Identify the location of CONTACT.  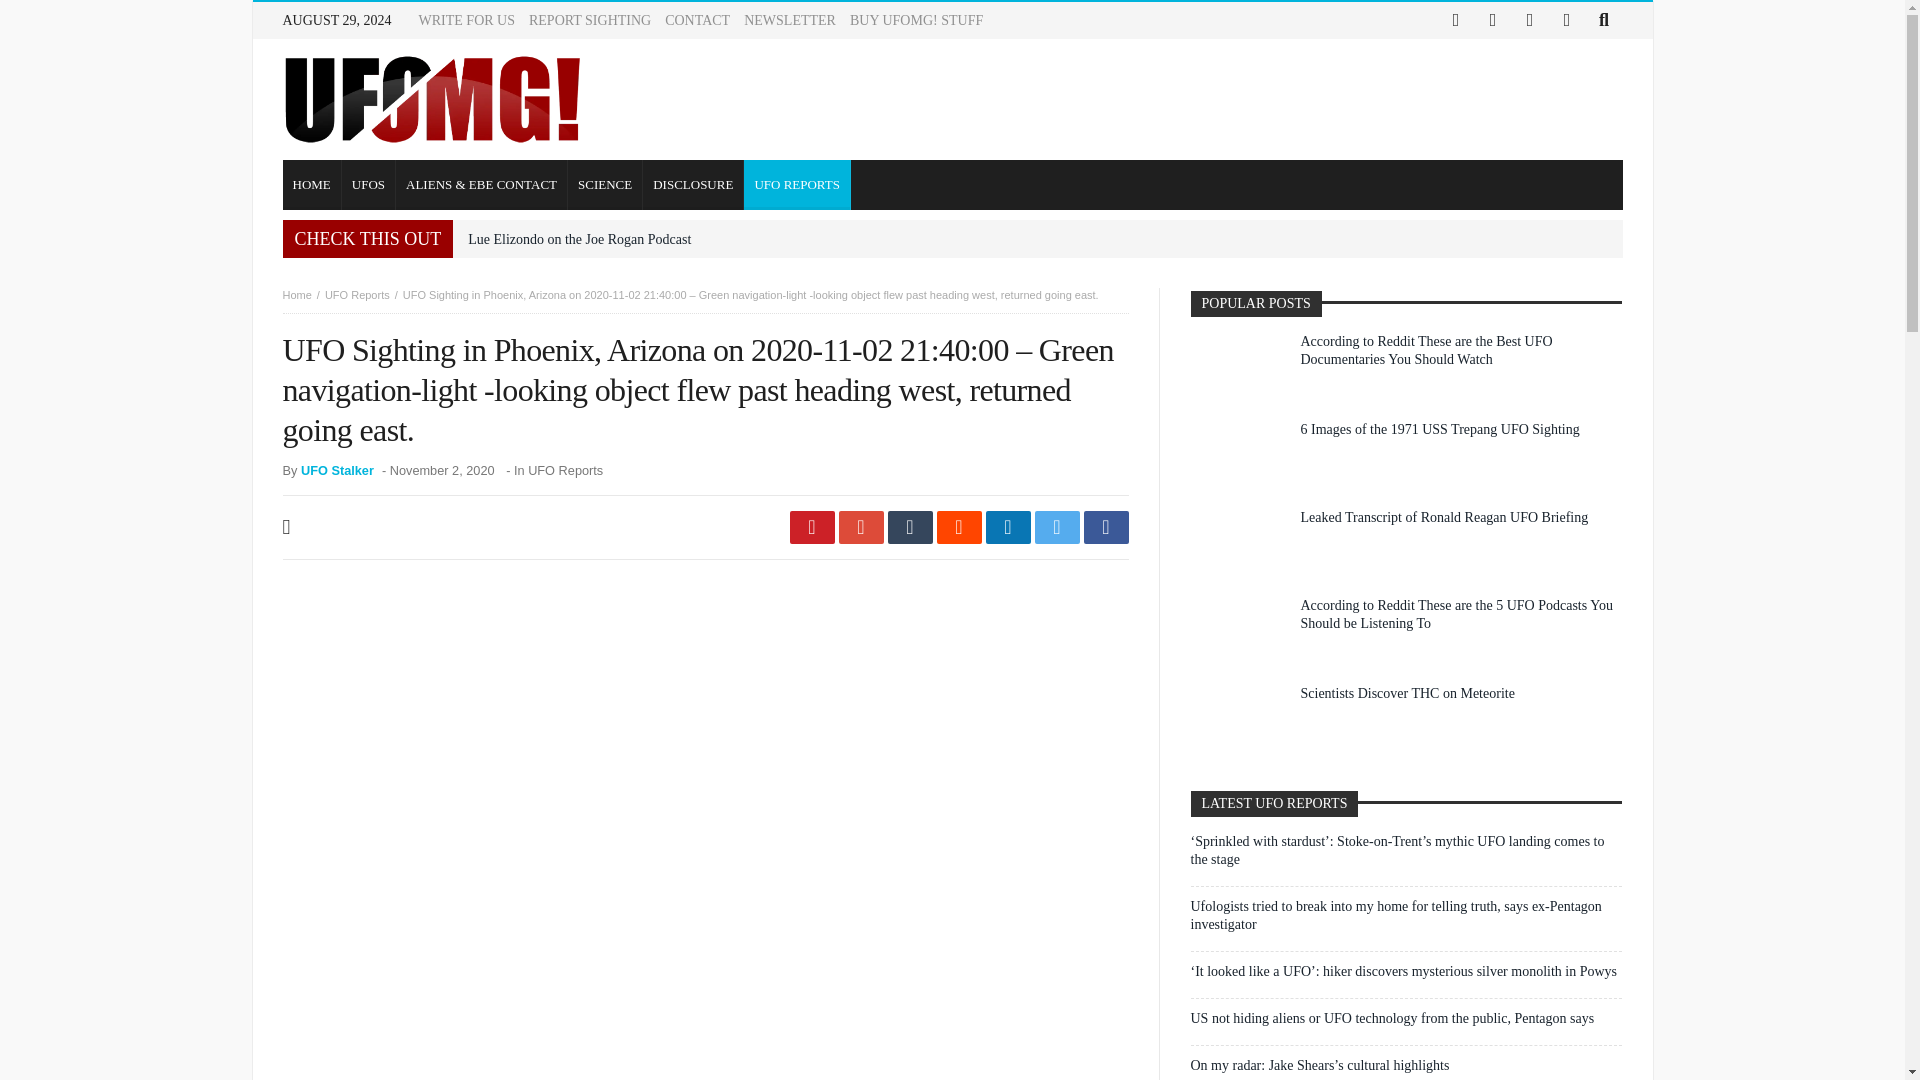
(696, 20).